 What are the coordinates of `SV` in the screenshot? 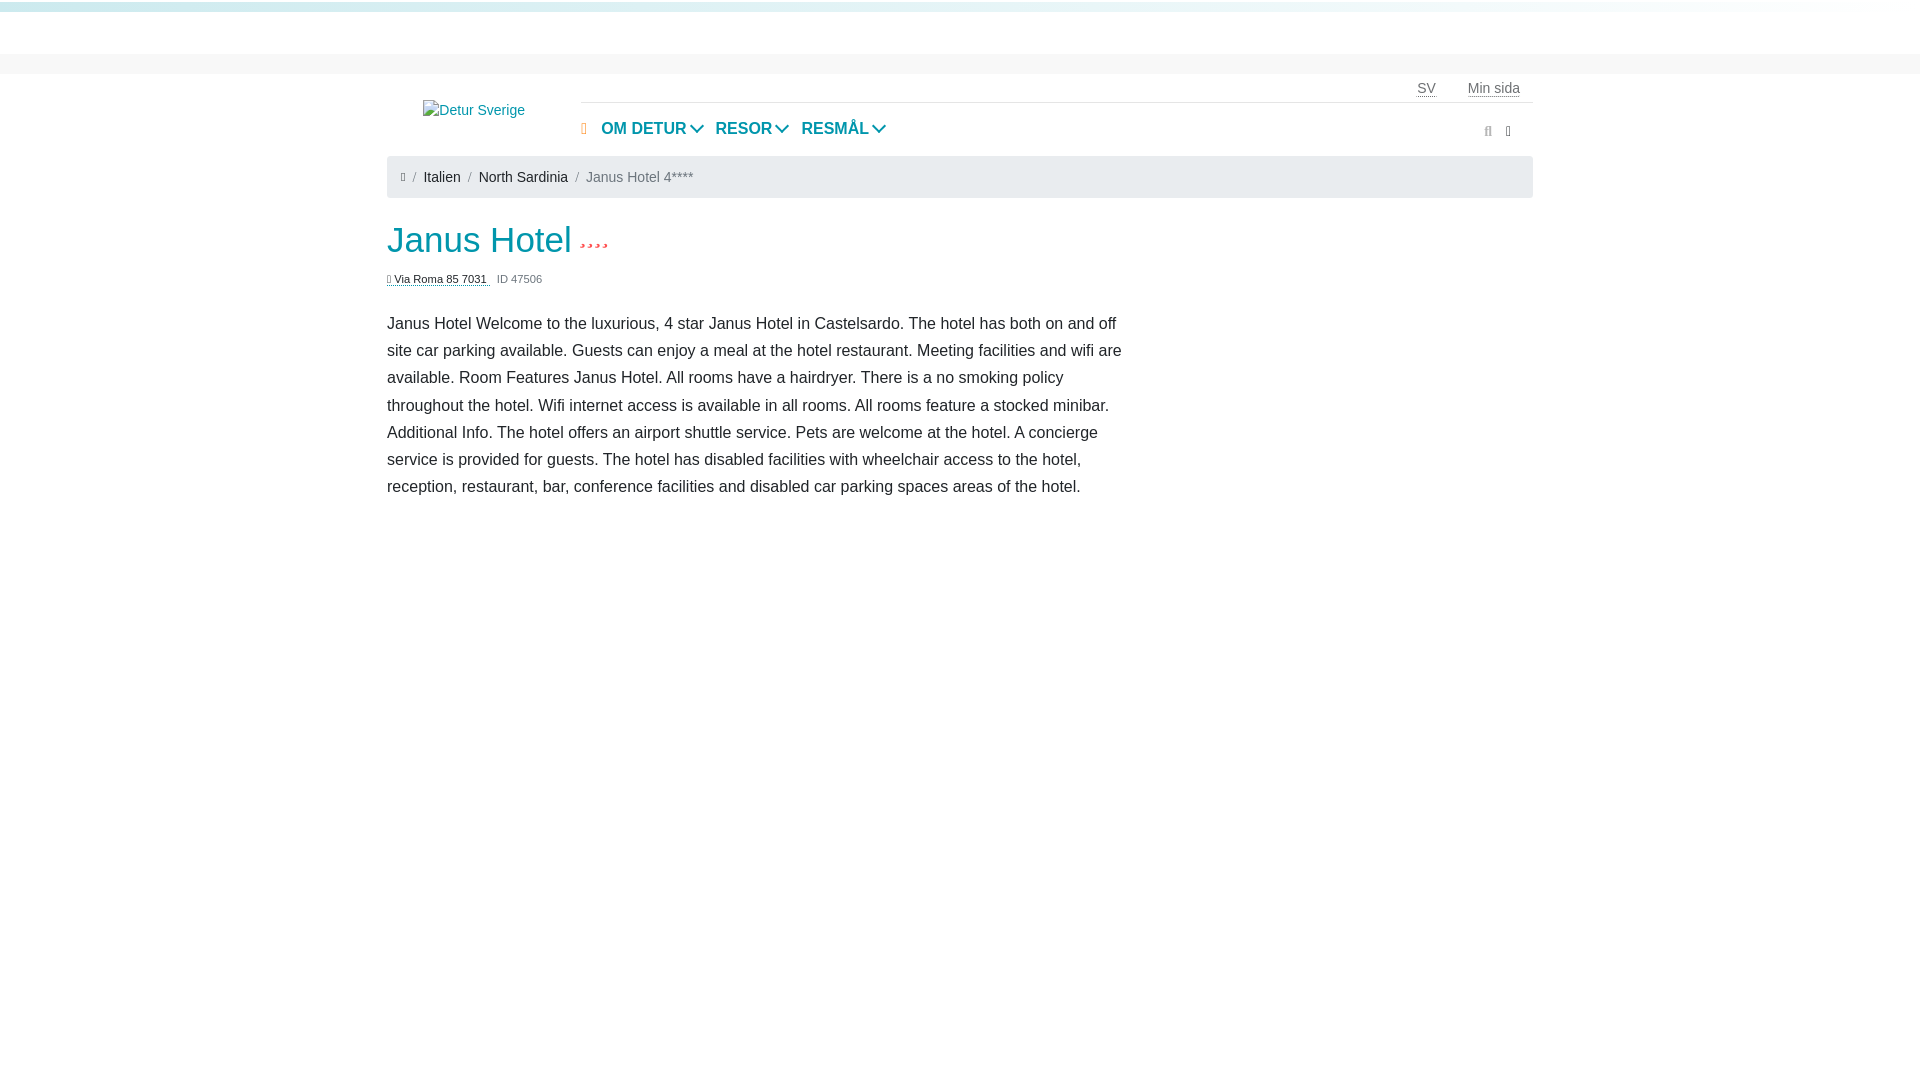 It's located at (1426, 88).